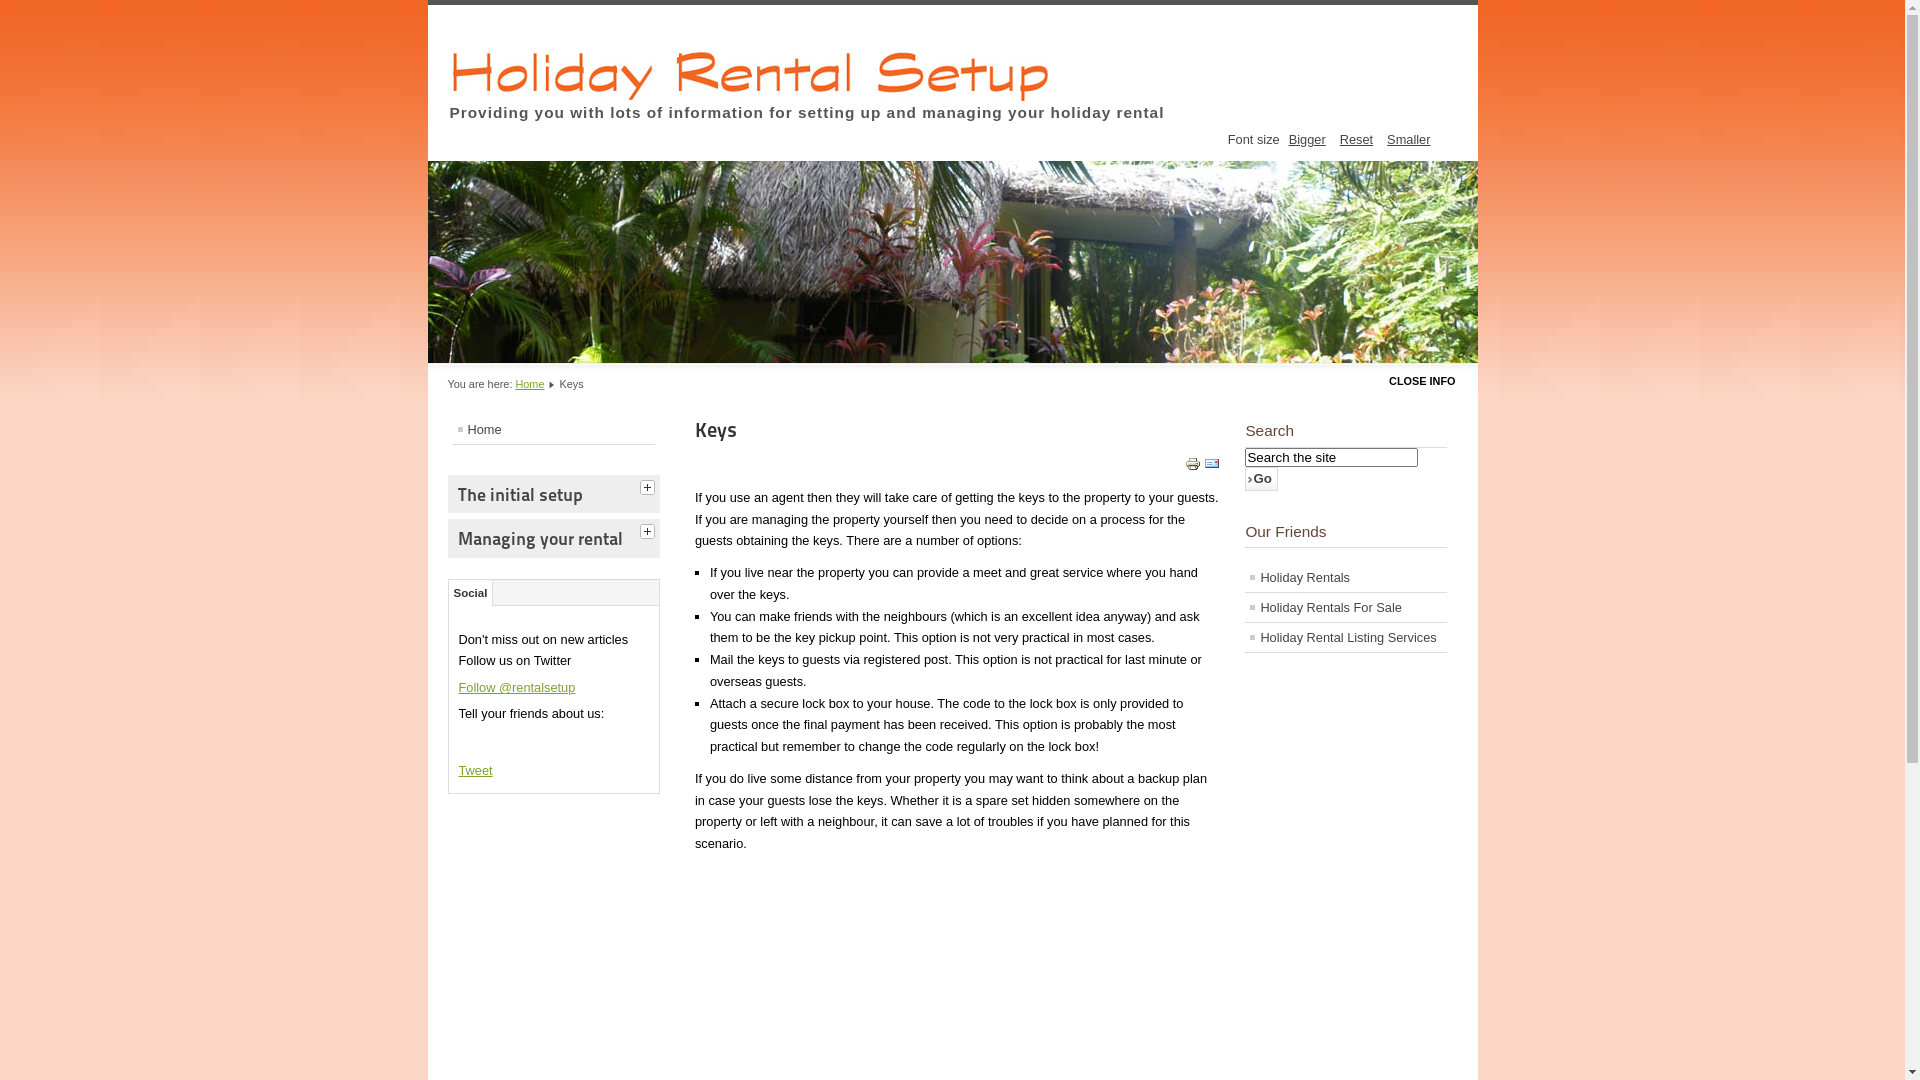 The image size is (1920, 1080). What do you see at coordinates (516, 688) in the screenshot?
I see `Follow @rentalsetup` at bounding box center [516, 688].